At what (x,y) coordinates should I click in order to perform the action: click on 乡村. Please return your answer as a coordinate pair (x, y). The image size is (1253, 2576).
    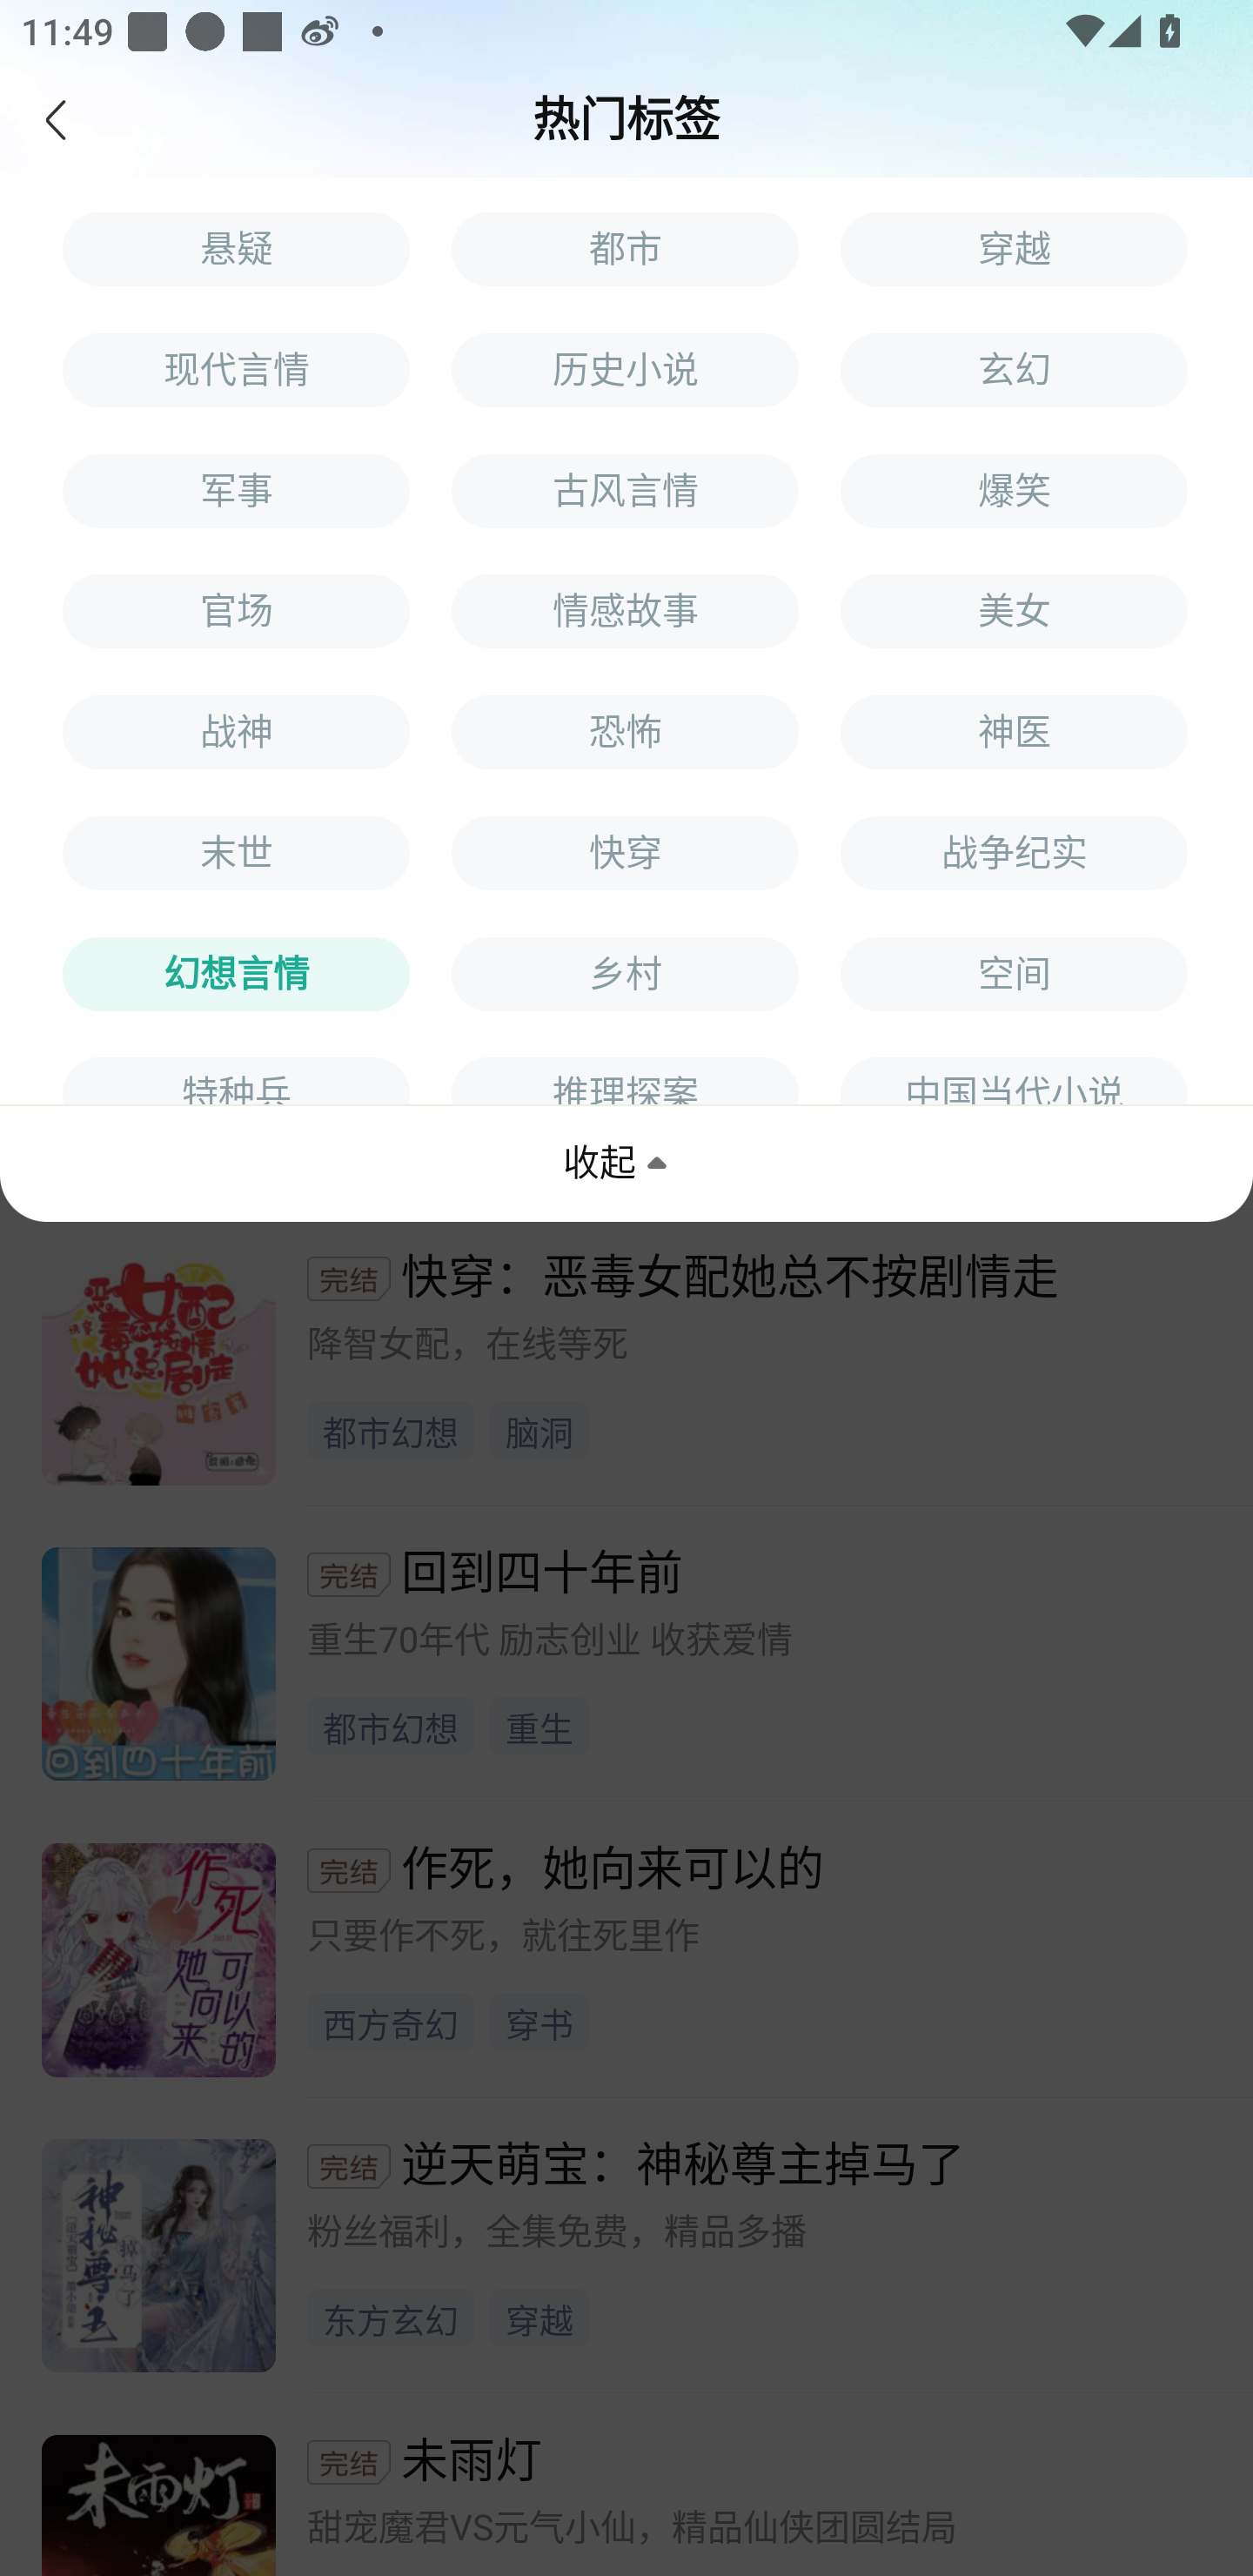
    Looking at the image, I should click on (625, 975).